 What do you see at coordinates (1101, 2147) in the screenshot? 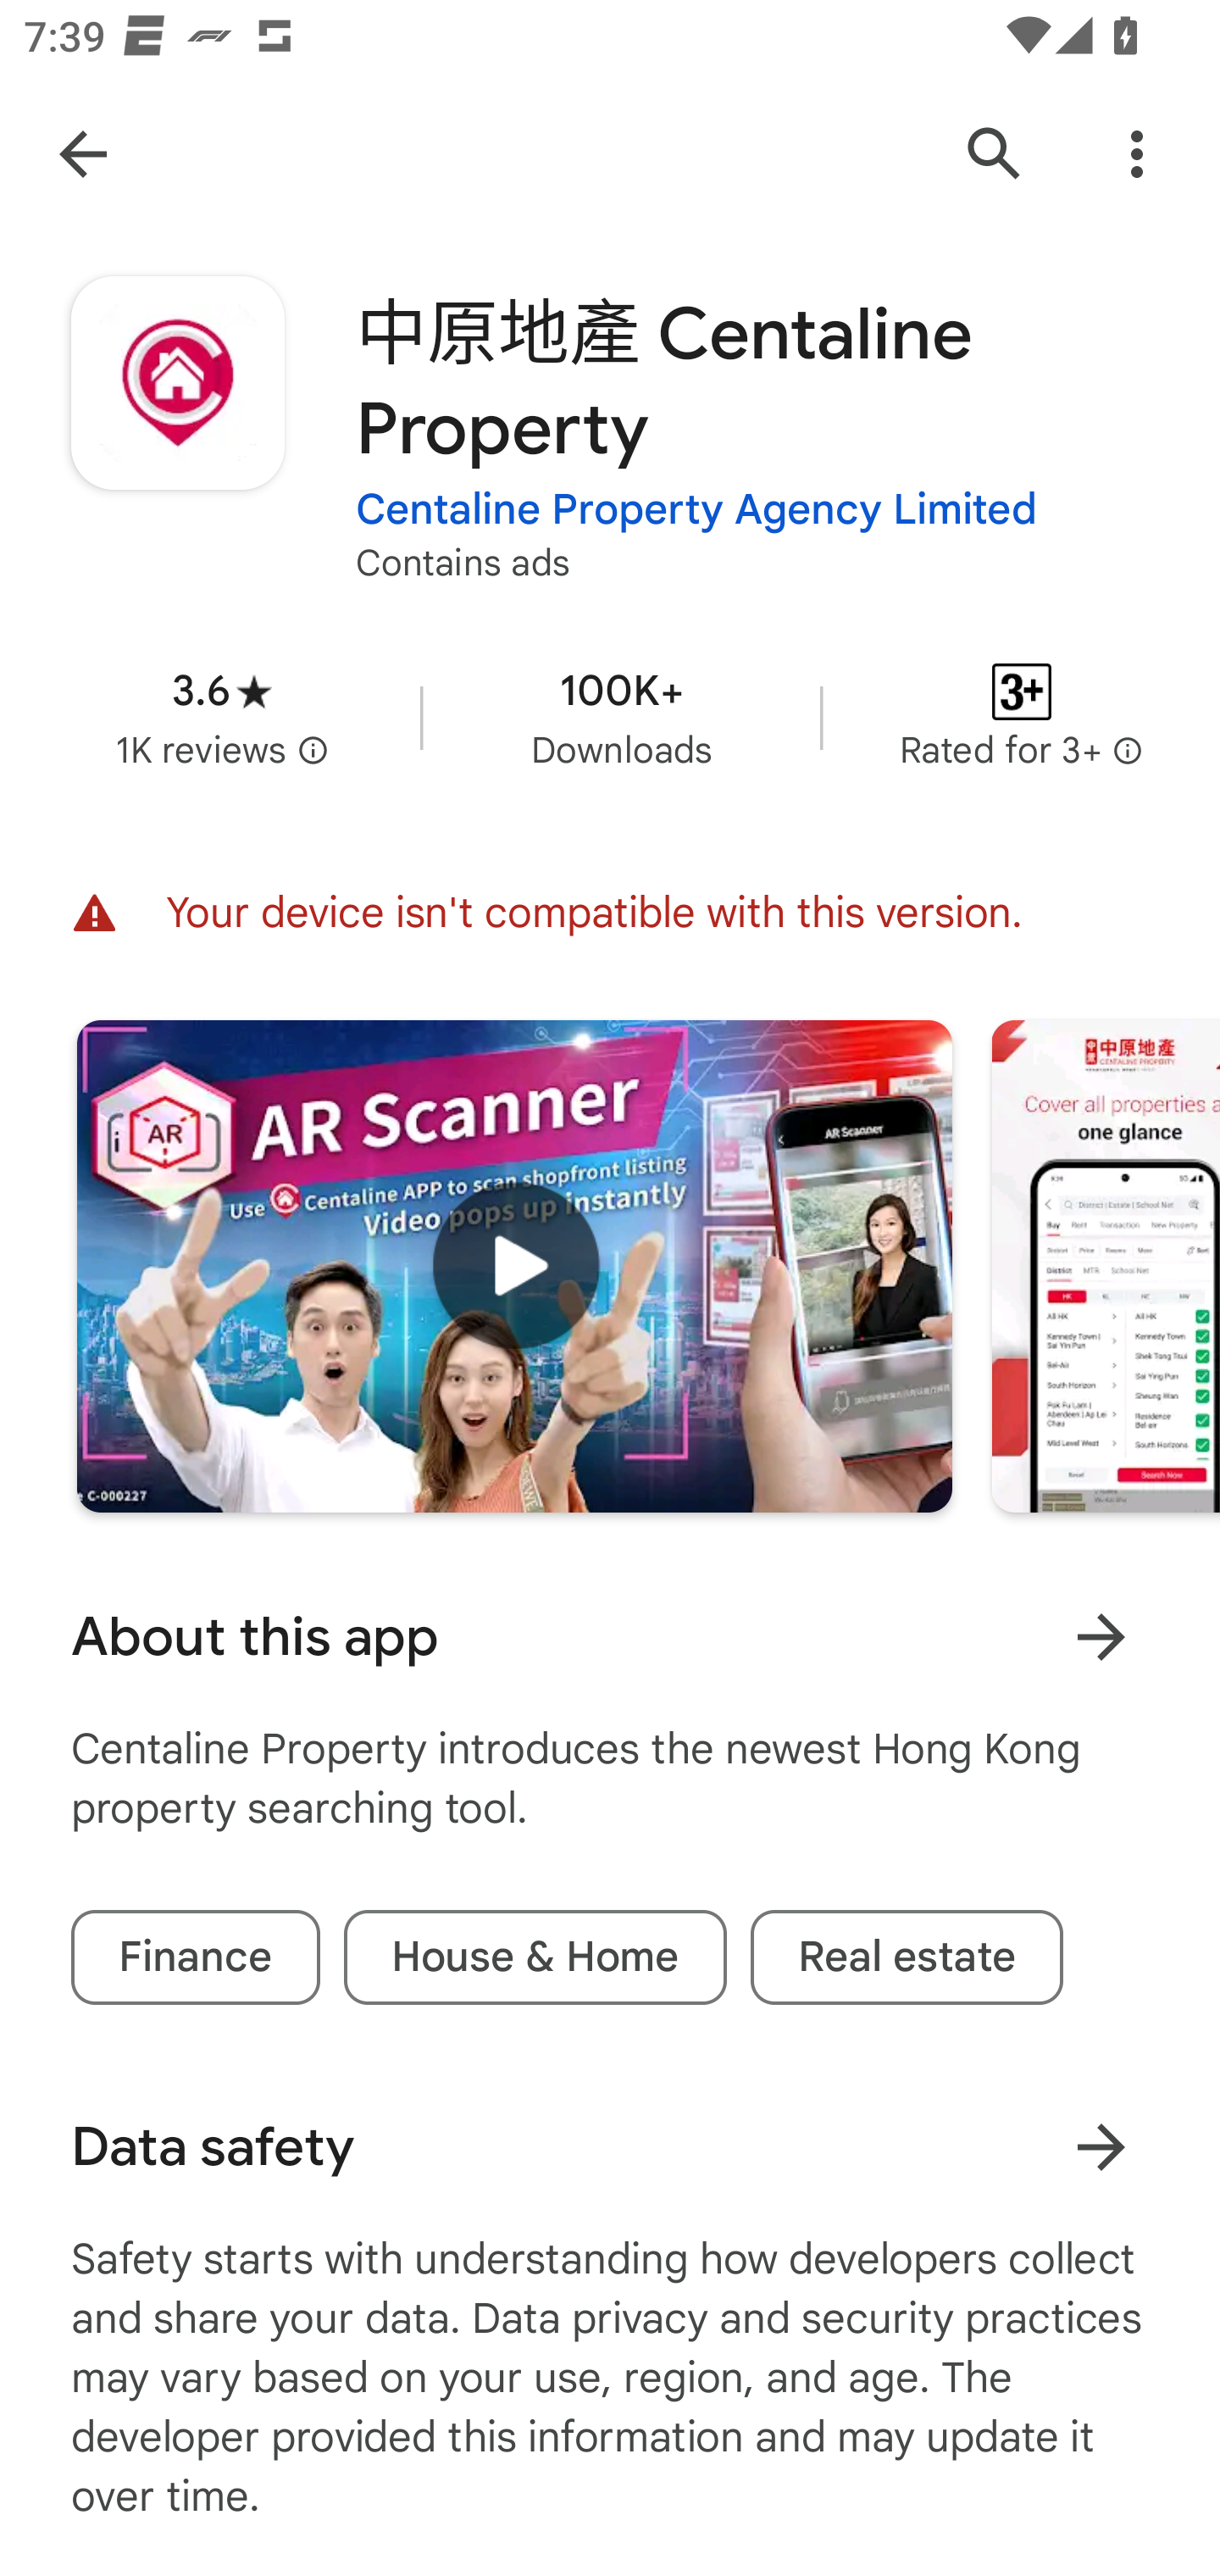
I see `Learn more about data safety` at bounding box center [1101, 2147].